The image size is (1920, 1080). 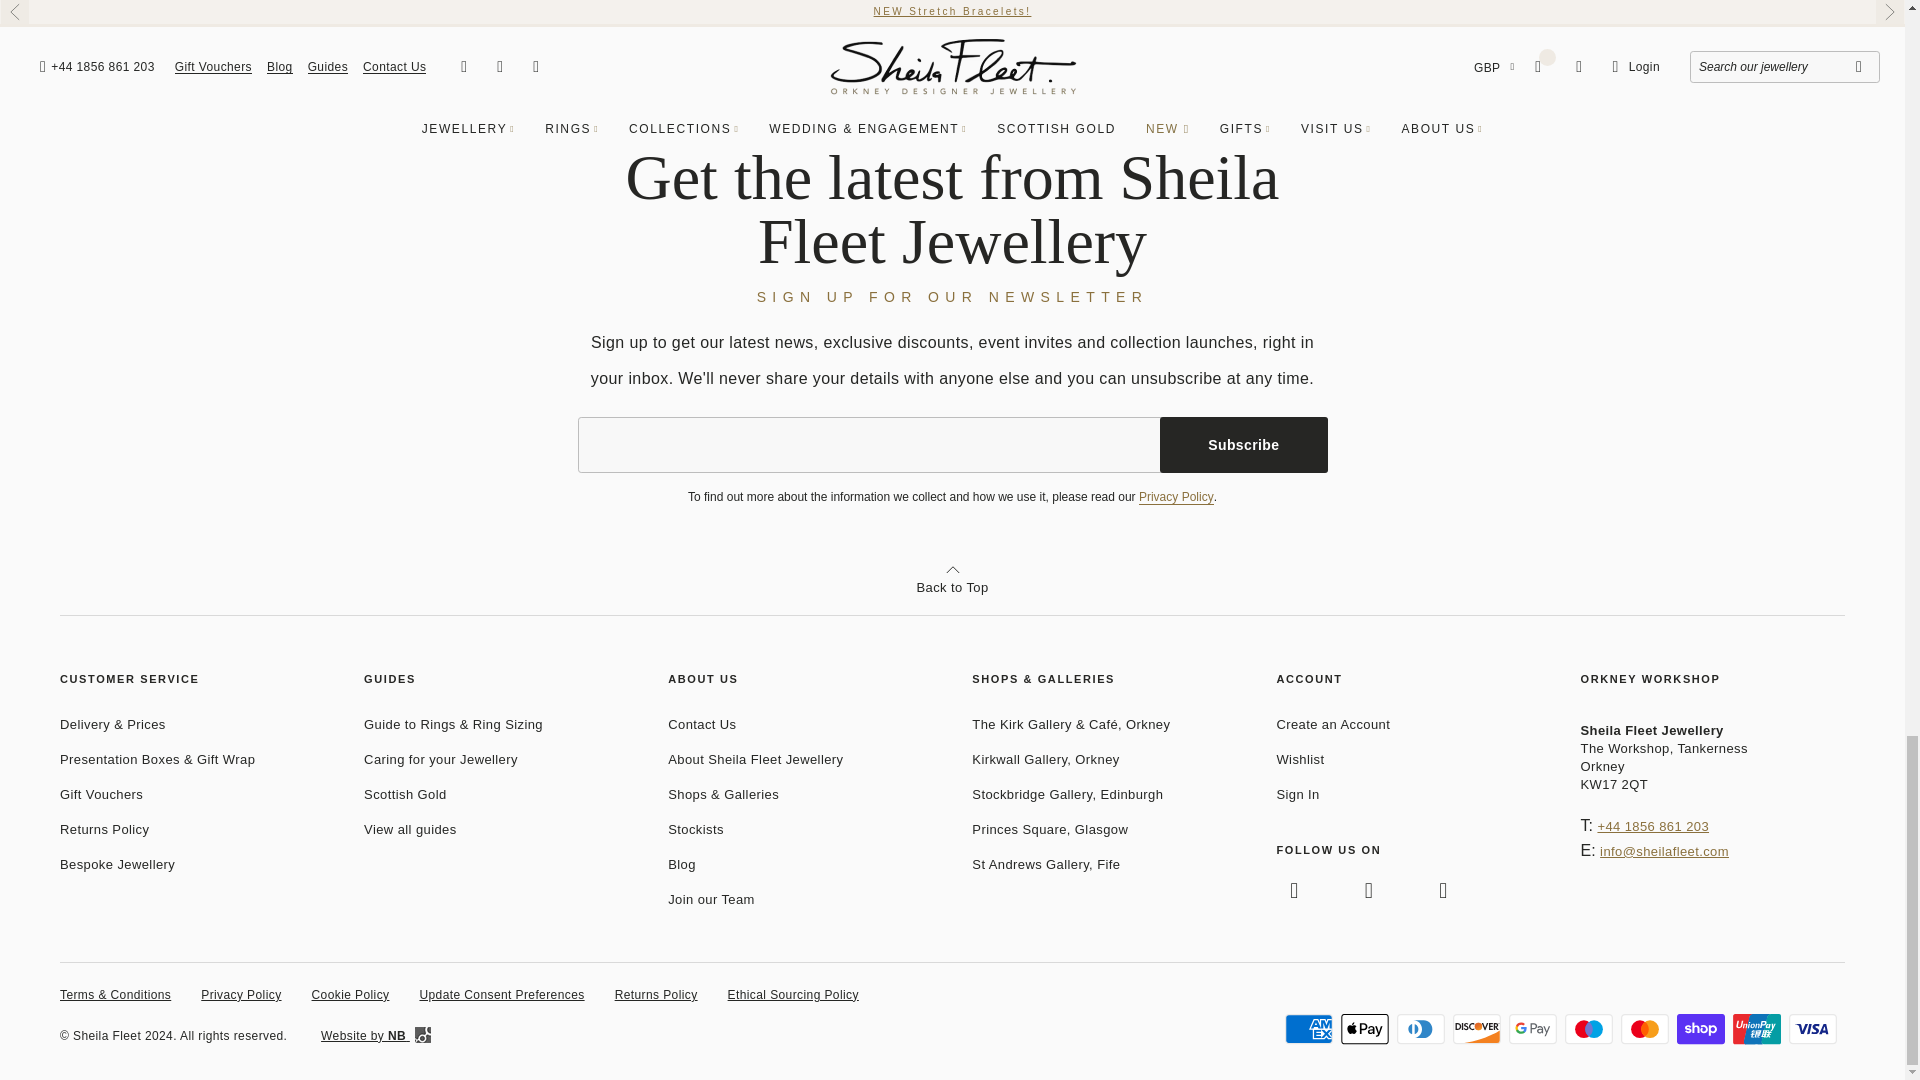 What do you see at coordinates (1308, 1029) in the screenshot?
I see `American Express` at bounding box center [1308, 1029].